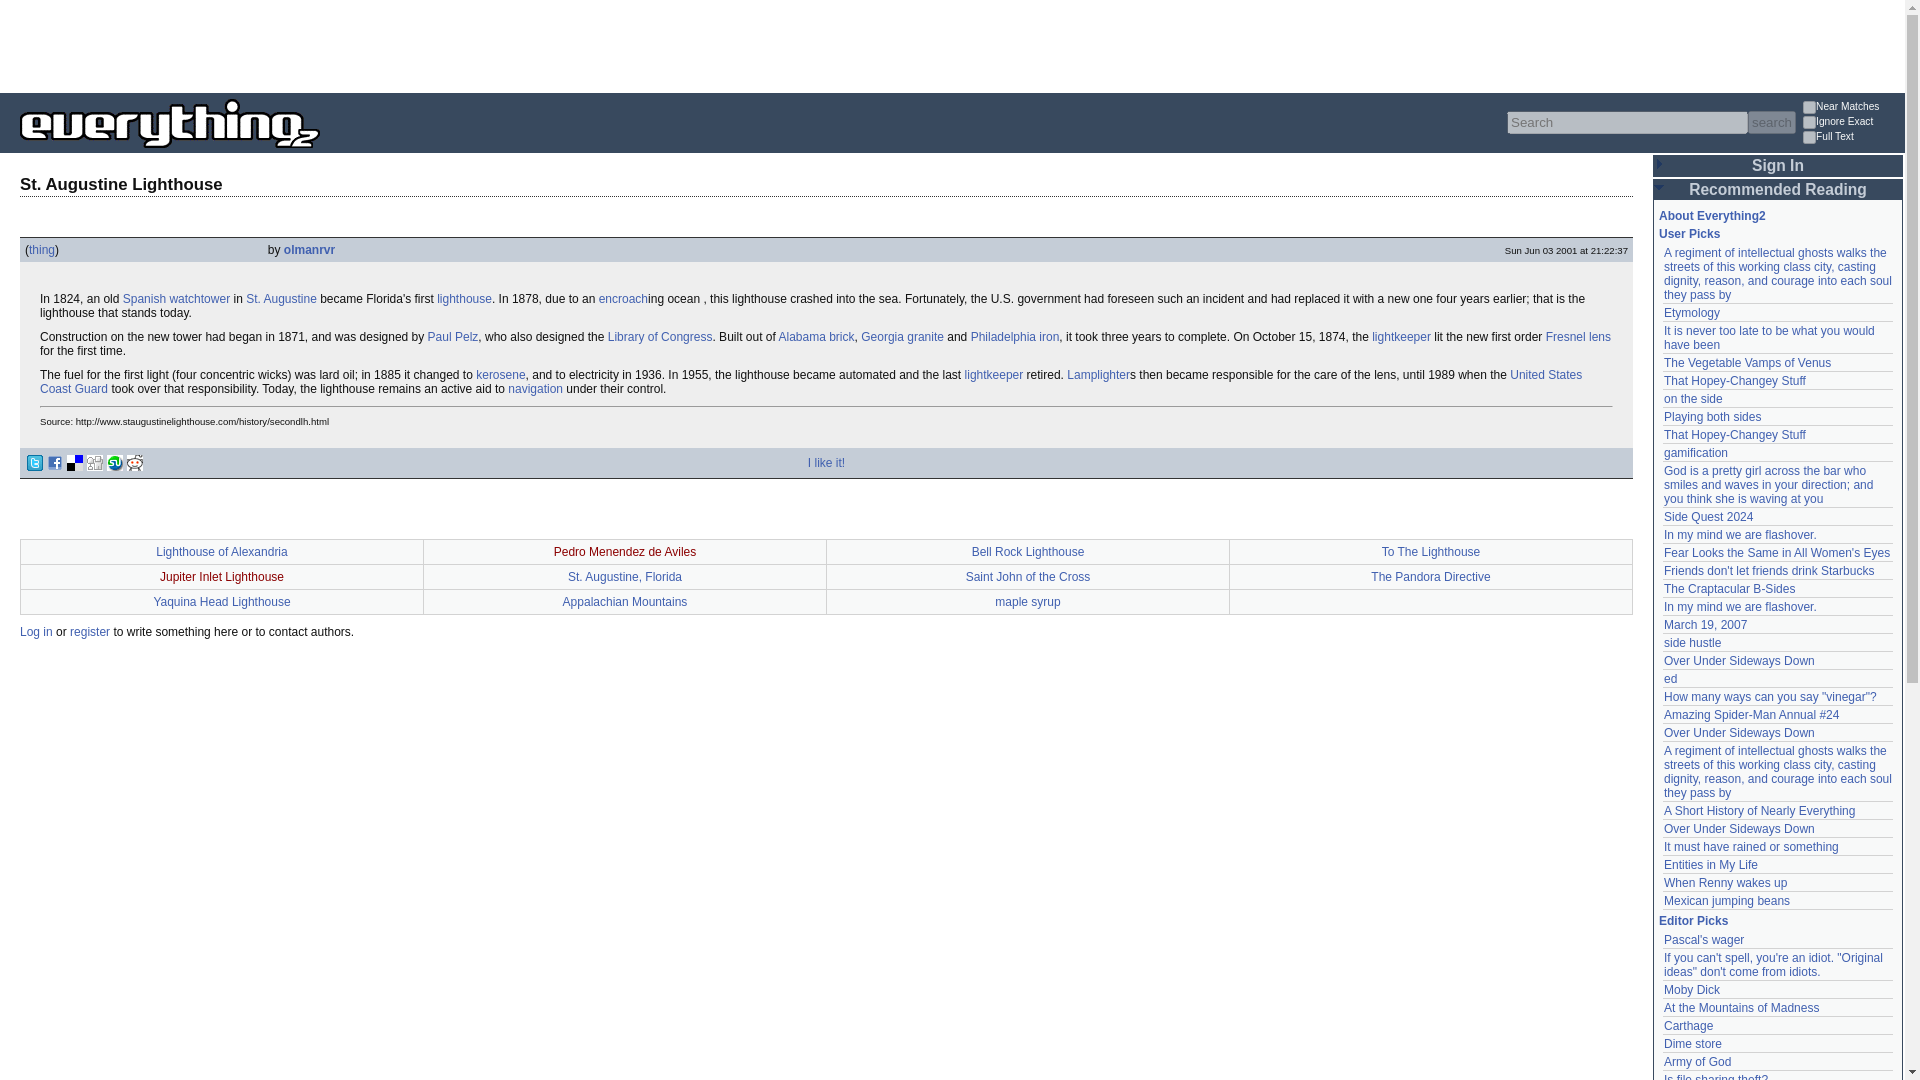 The image size is (1920, 1080). Describe the element at coordinates (1401, 337) in the screenshot. I see `lightkeeper` at that location.